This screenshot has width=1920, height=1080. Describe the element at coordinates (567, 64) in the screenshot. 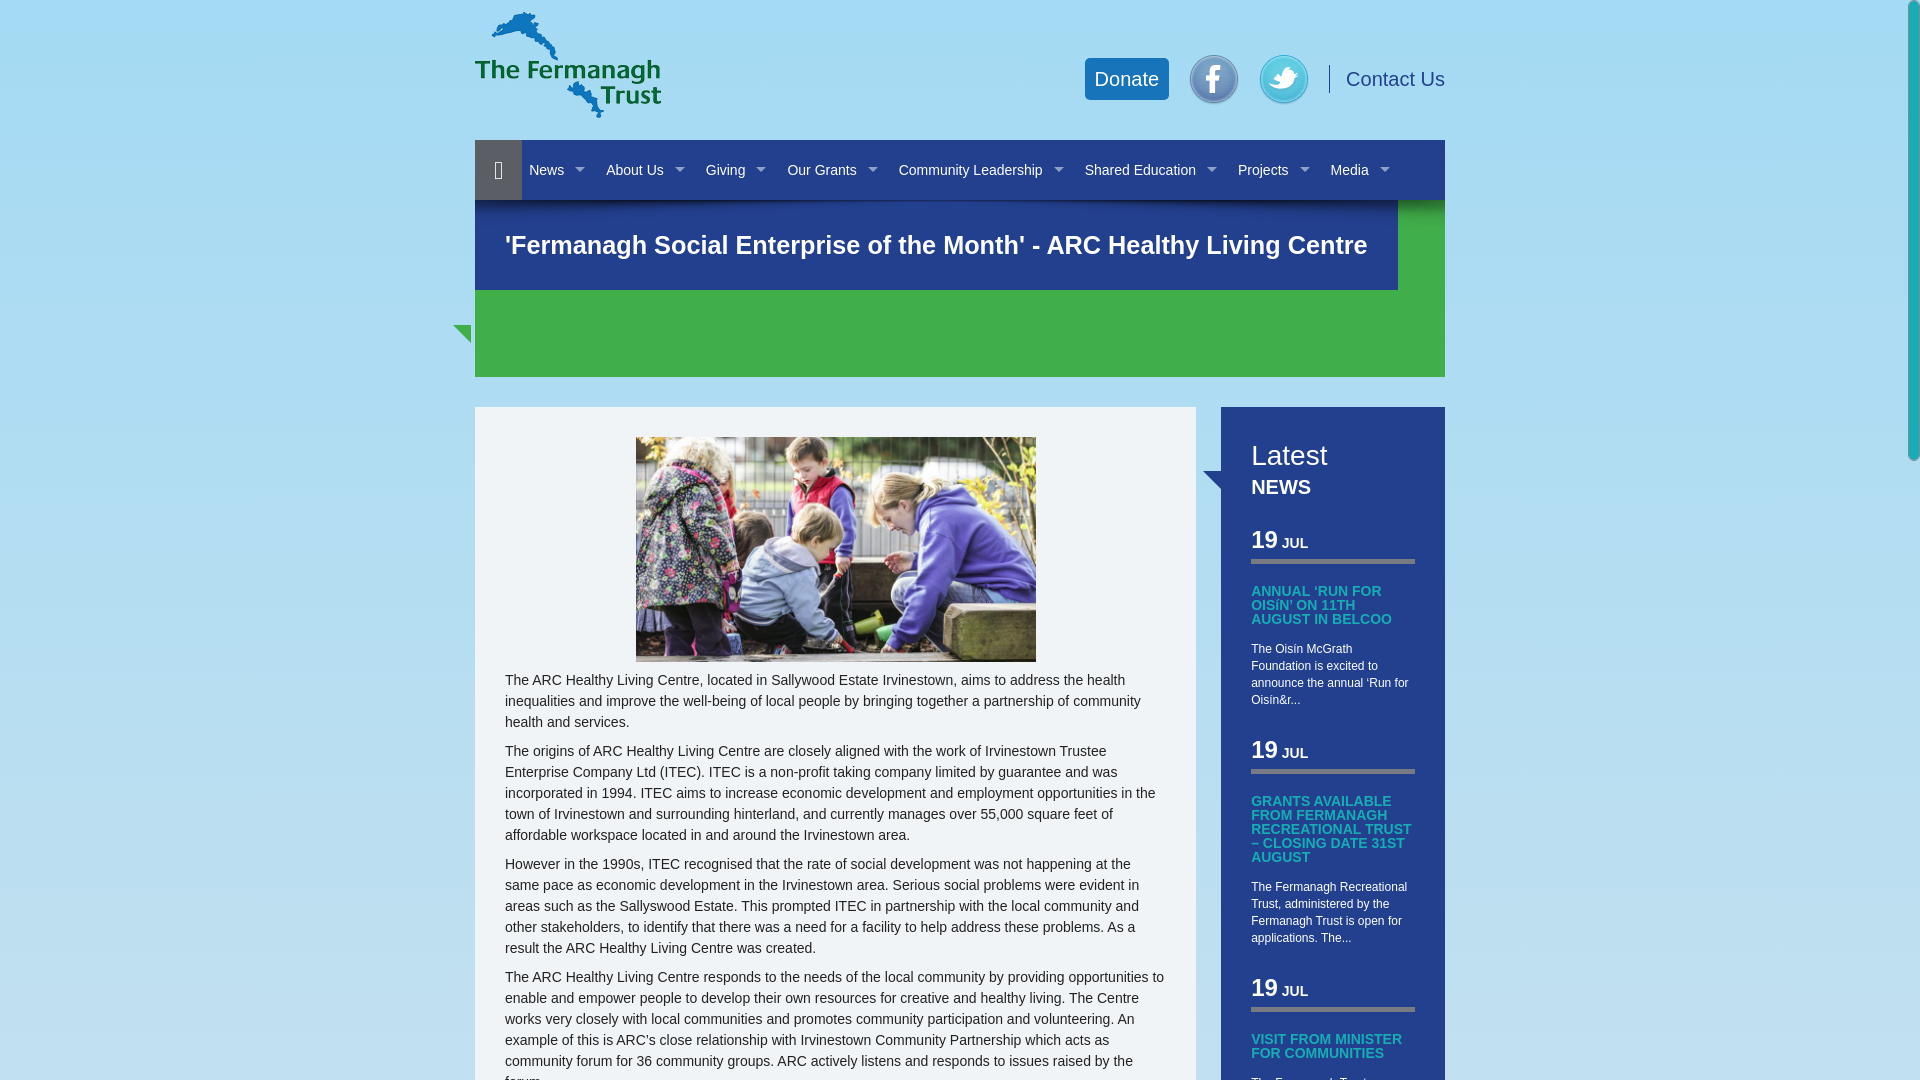

I see `Fermanagh Trust` at that location.